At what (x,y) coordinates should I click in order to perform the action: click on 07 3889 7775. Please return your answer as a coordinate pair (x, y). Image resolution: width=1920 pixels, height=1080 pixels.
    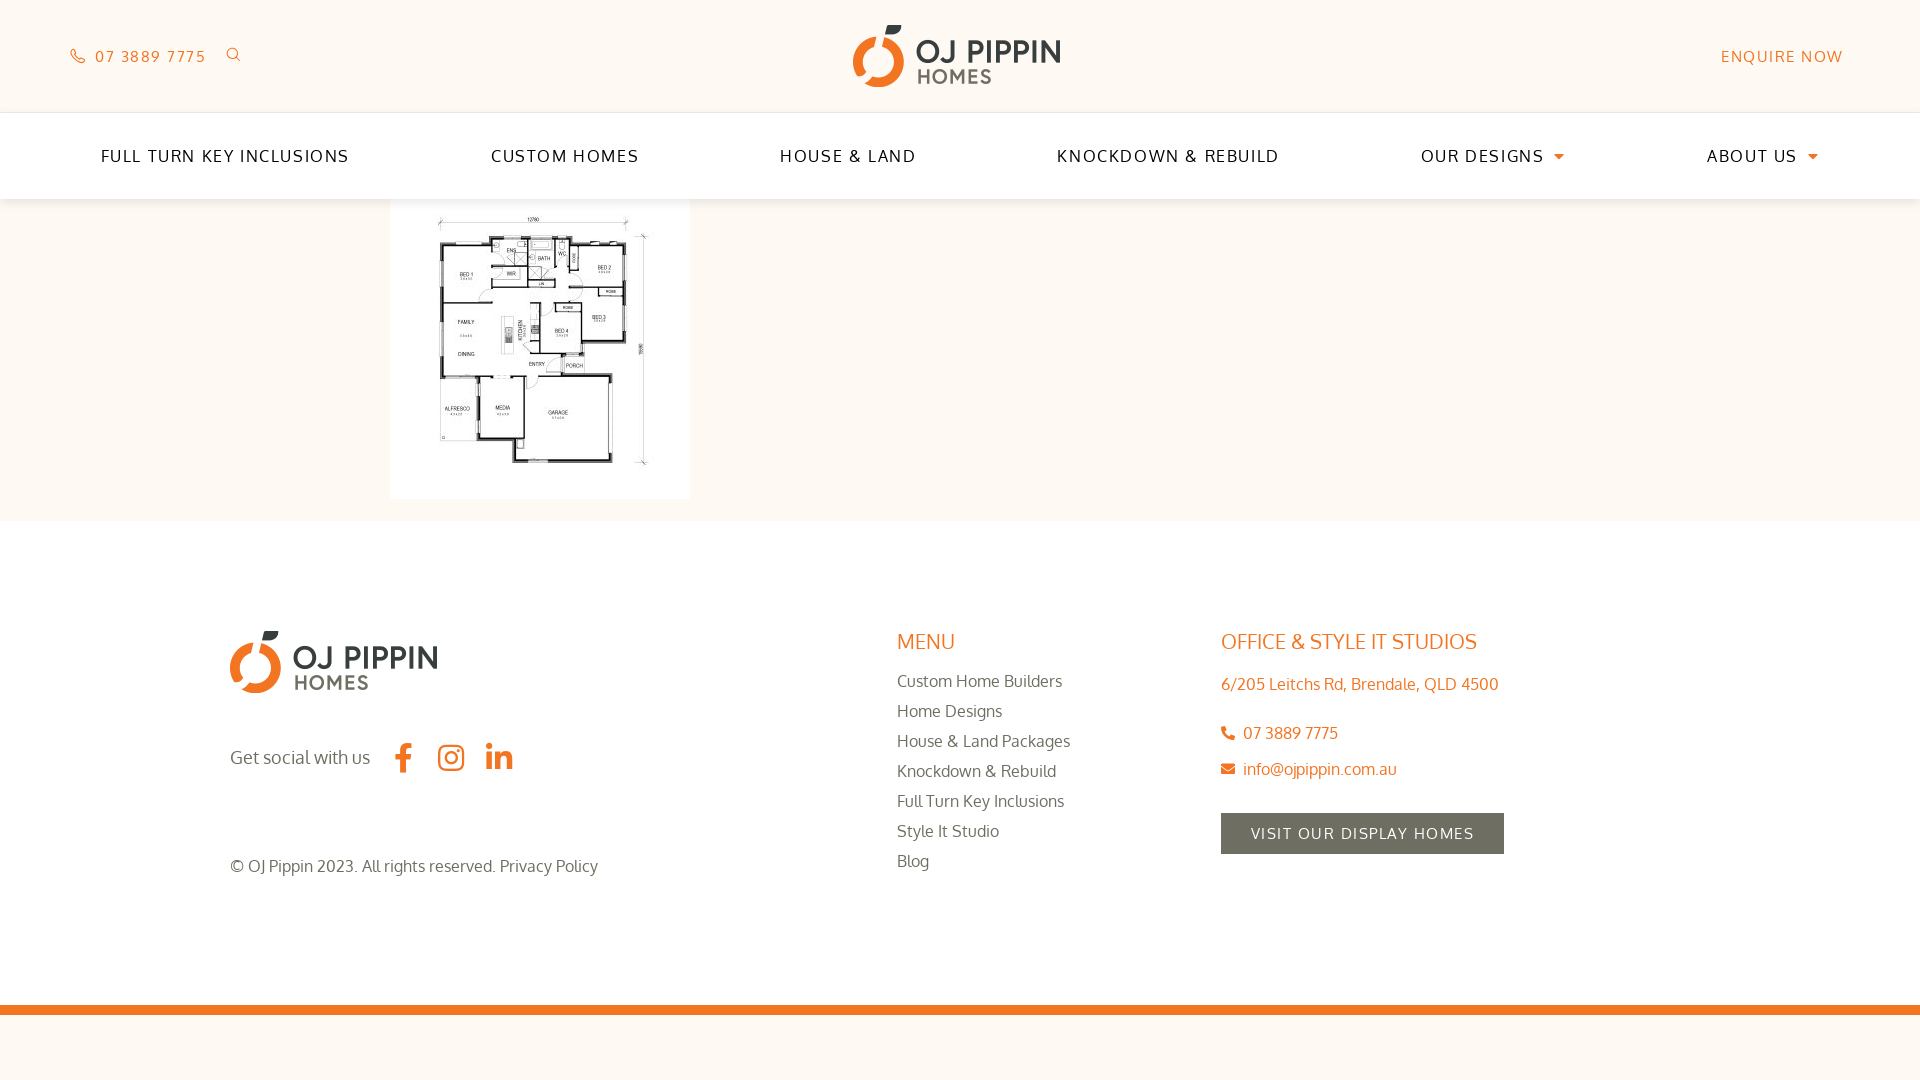
    Looking at the image, I should click on (1450, 734).